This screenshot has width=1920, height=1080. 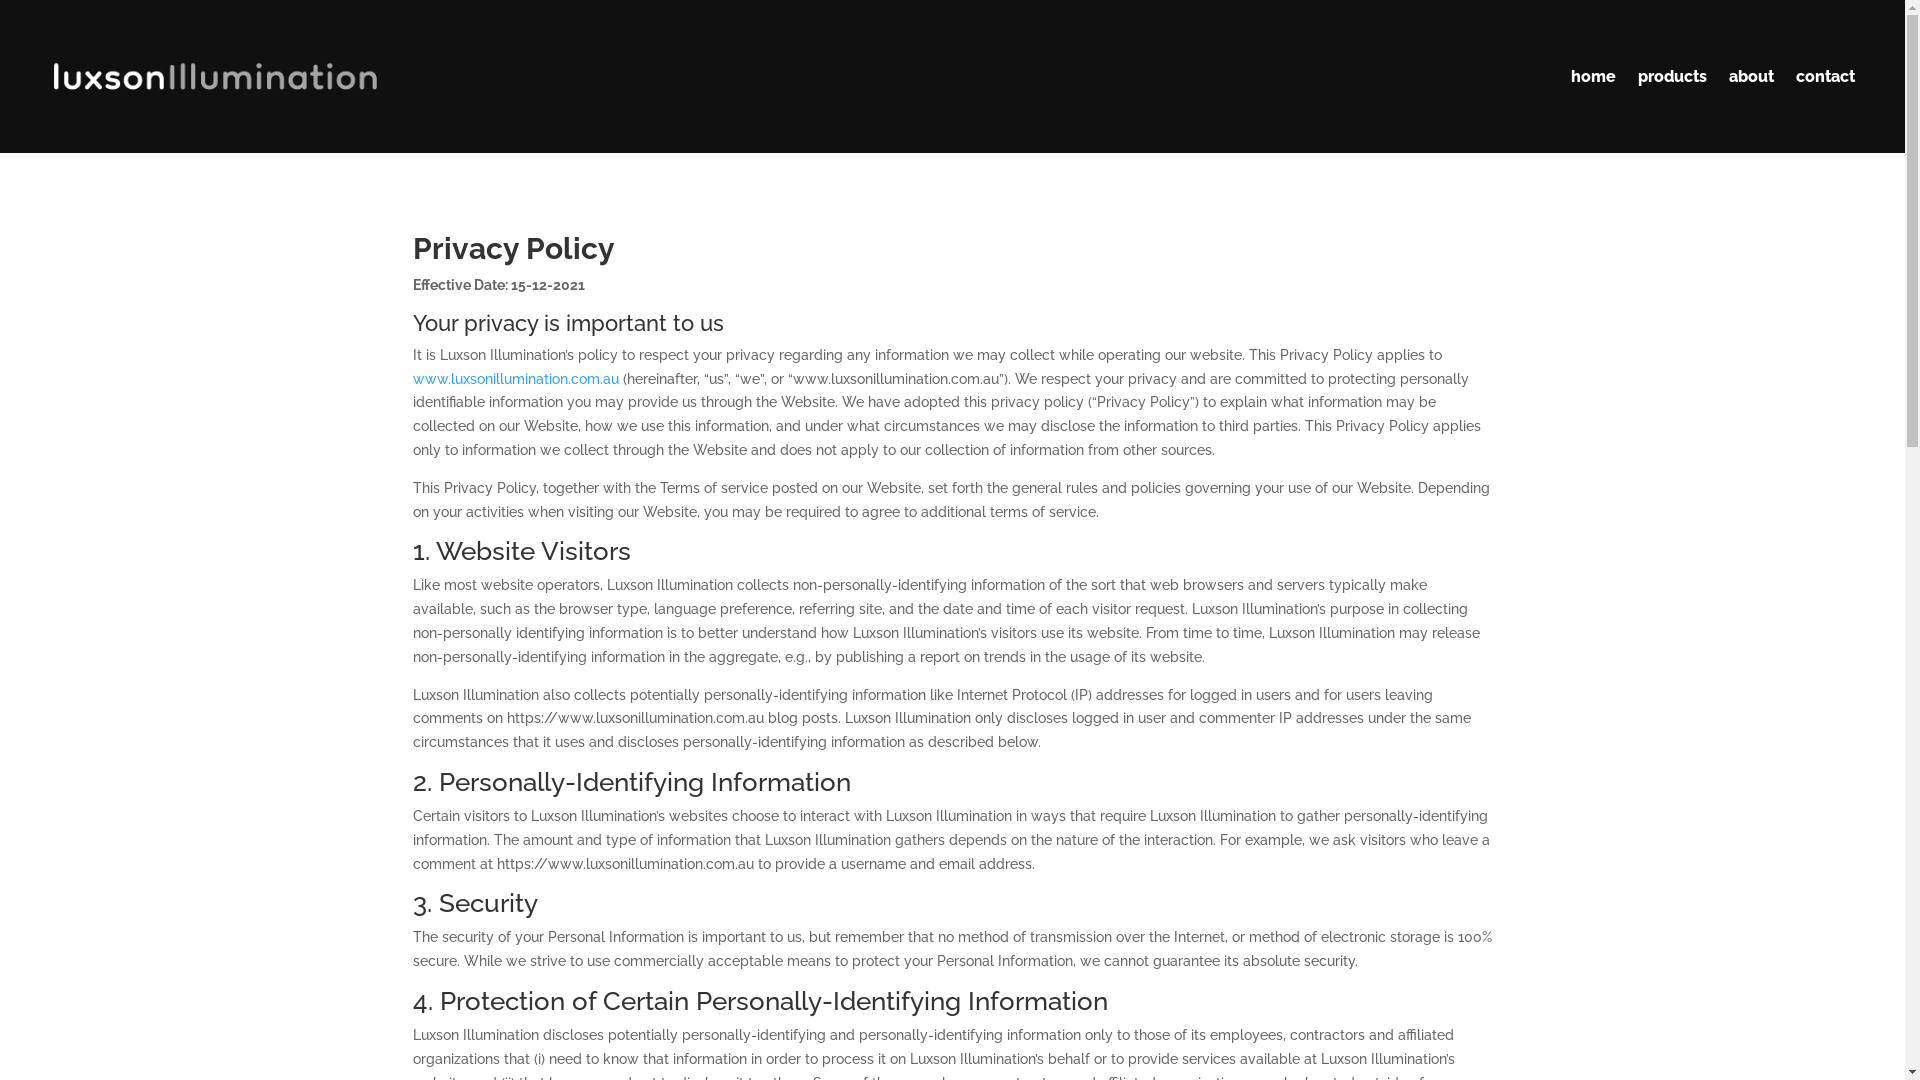 What do you see at coordinates (1752, 76) in the screenshot?
I see `about` at bounding box center [1752, 76].